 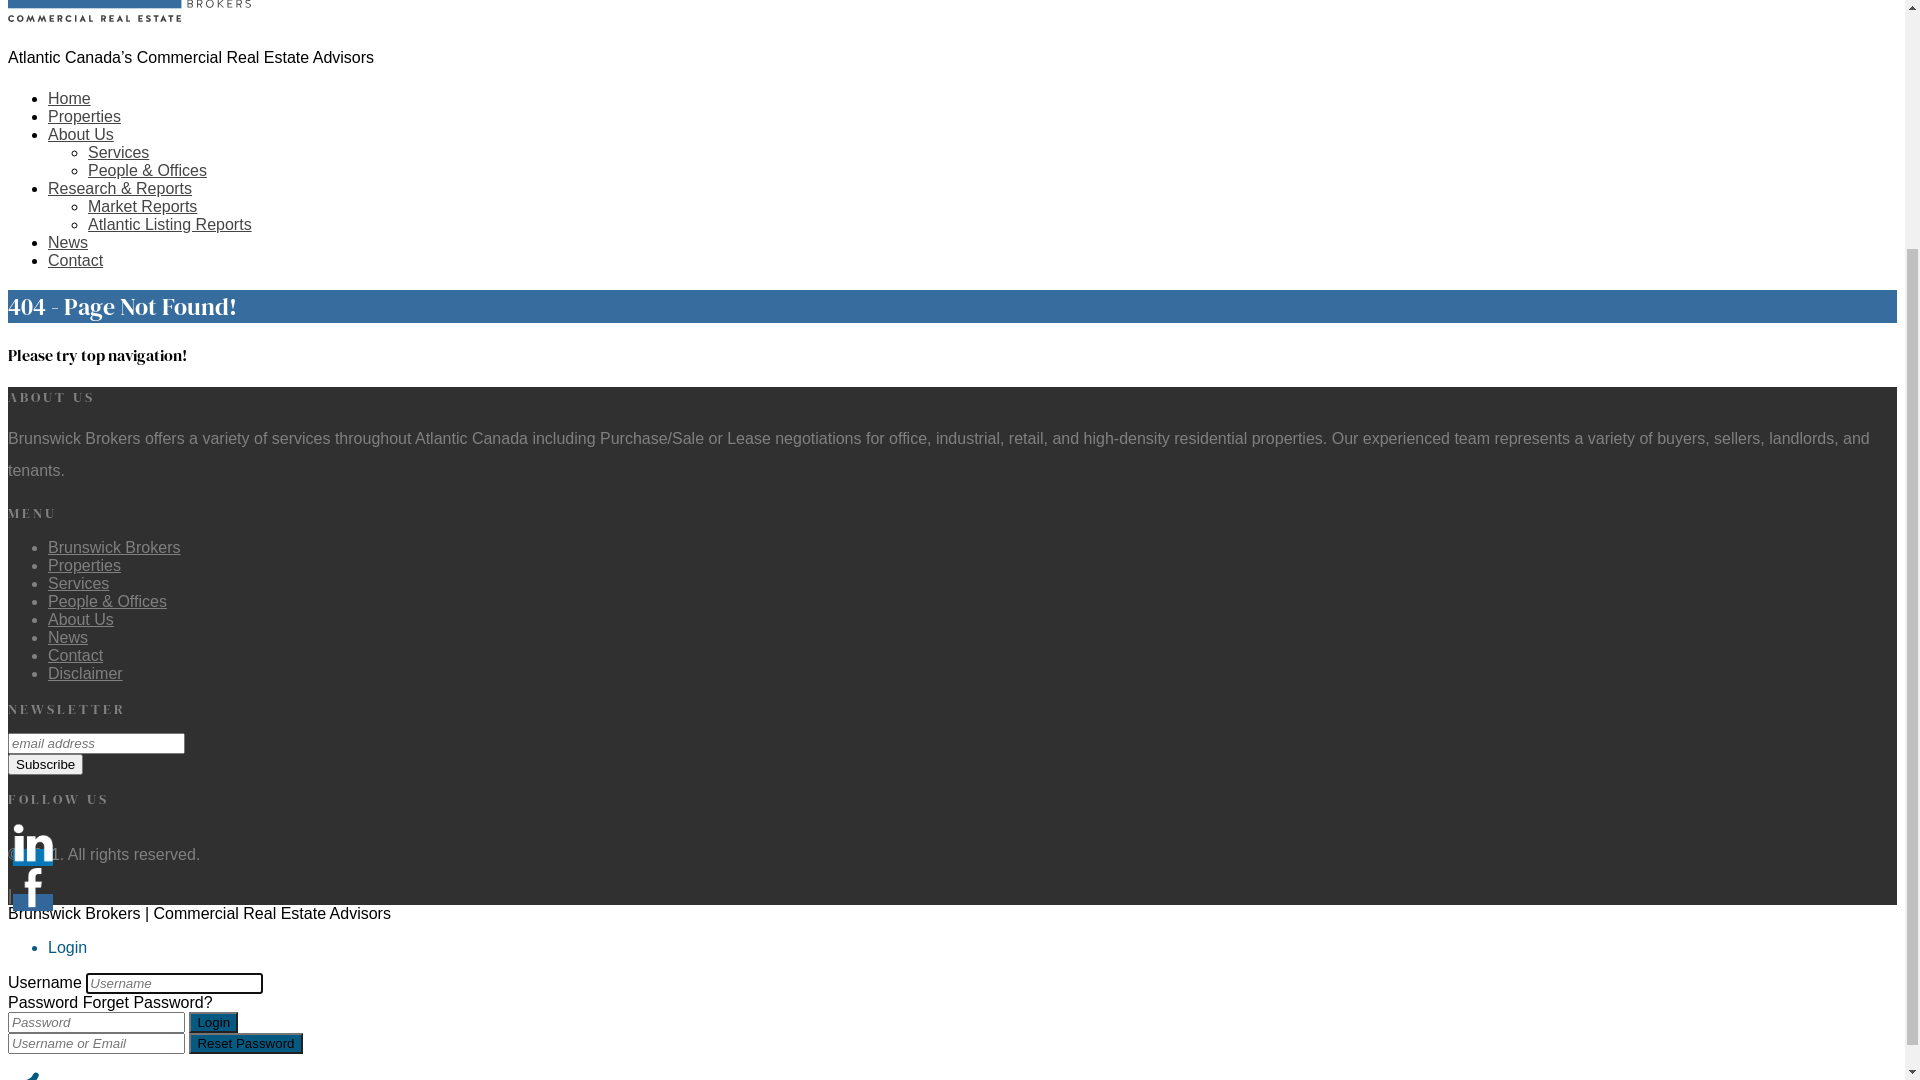 What do you see at coordinates (114, 866) in the screenshot?
I see `Brunswick Brokers` at bounding box center [114, 866].